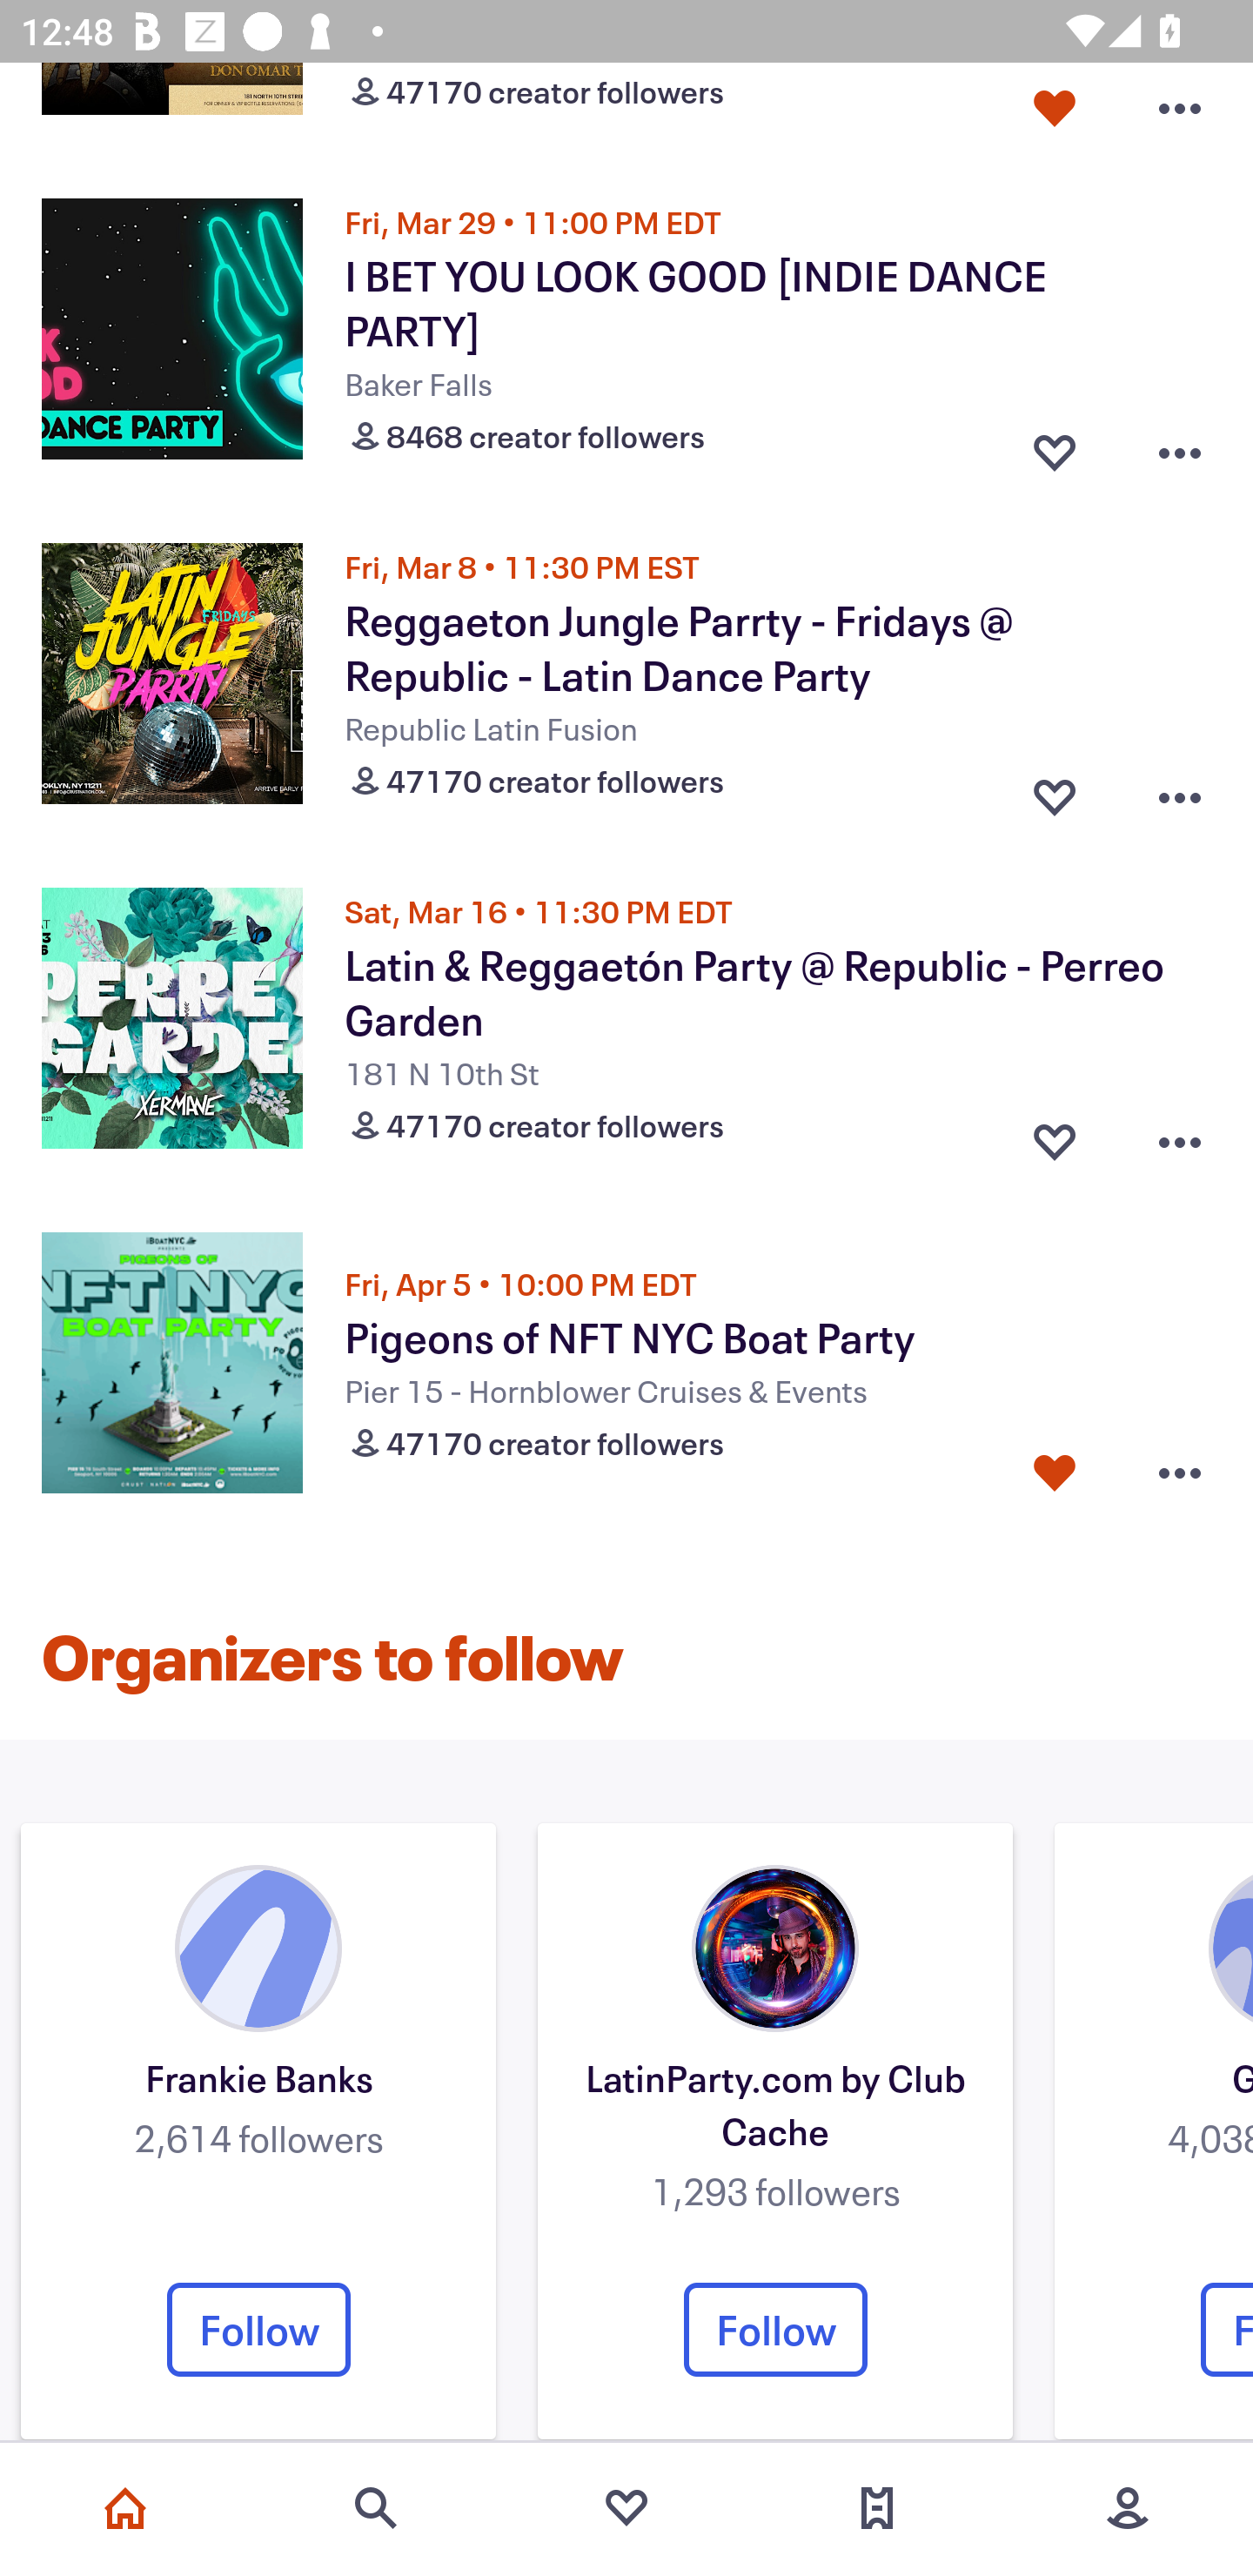 The image size is (1253, 2576). Describe the element at coordinates (1180, 1473) in the screenshot. I see `Overflow menu button` at that location.